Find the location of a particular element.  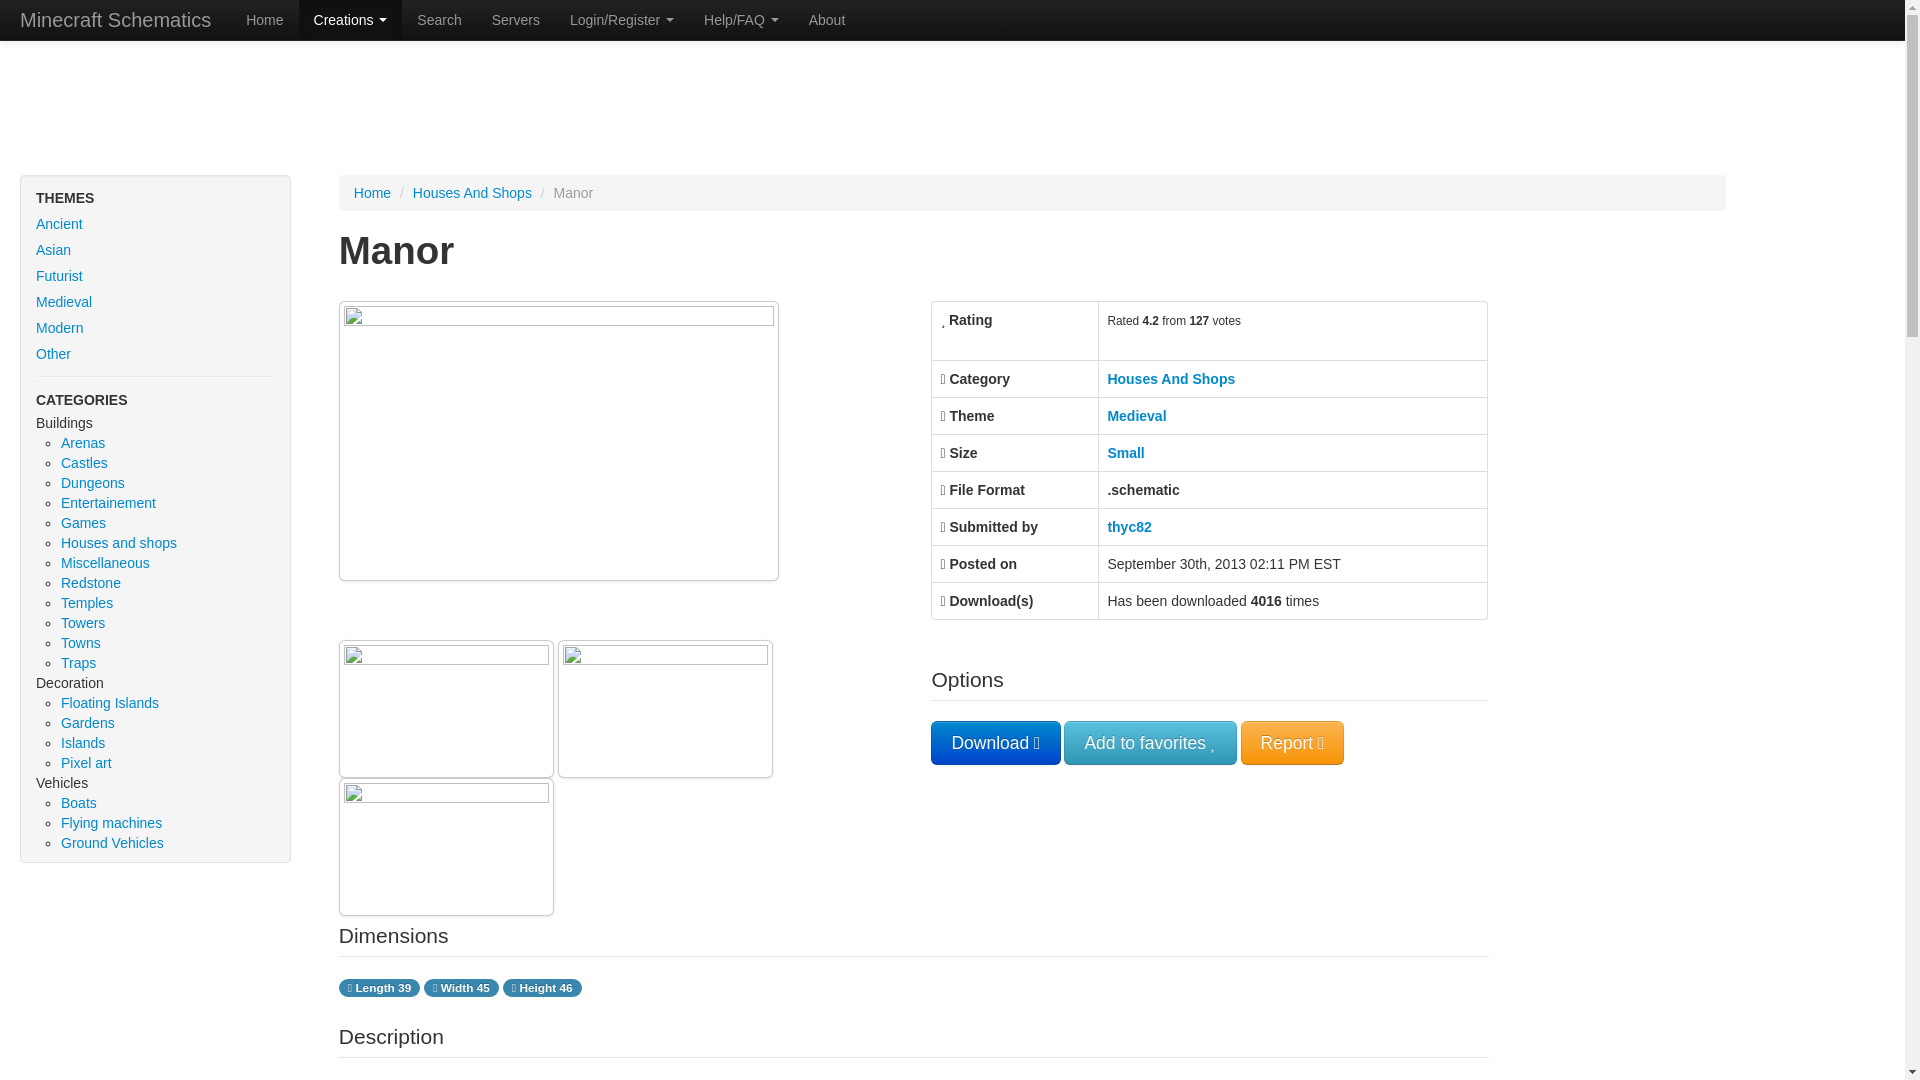

About is located at coordinates (827, 20).